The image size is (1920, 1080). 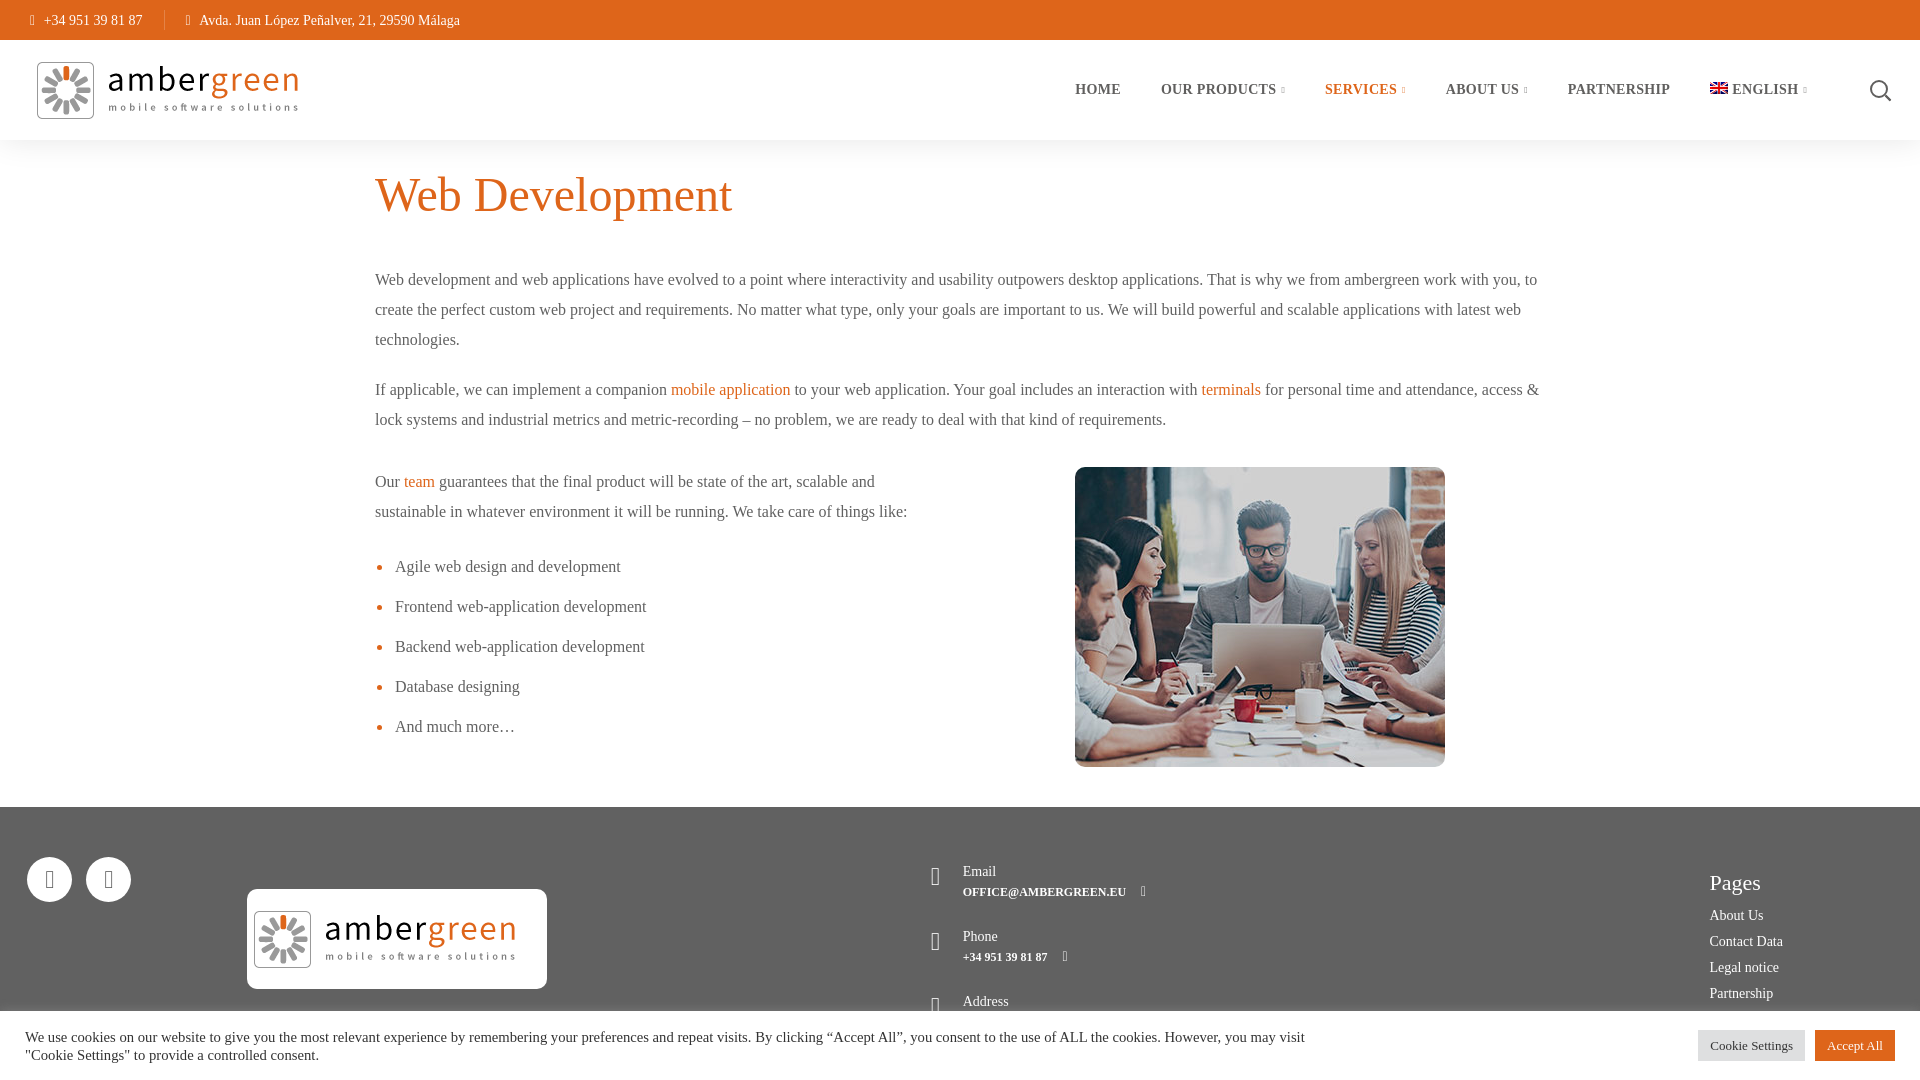 What do you see at coordinates (49, 879) in the screenshot?
I see `Mail` at bounding box center [49, 879].